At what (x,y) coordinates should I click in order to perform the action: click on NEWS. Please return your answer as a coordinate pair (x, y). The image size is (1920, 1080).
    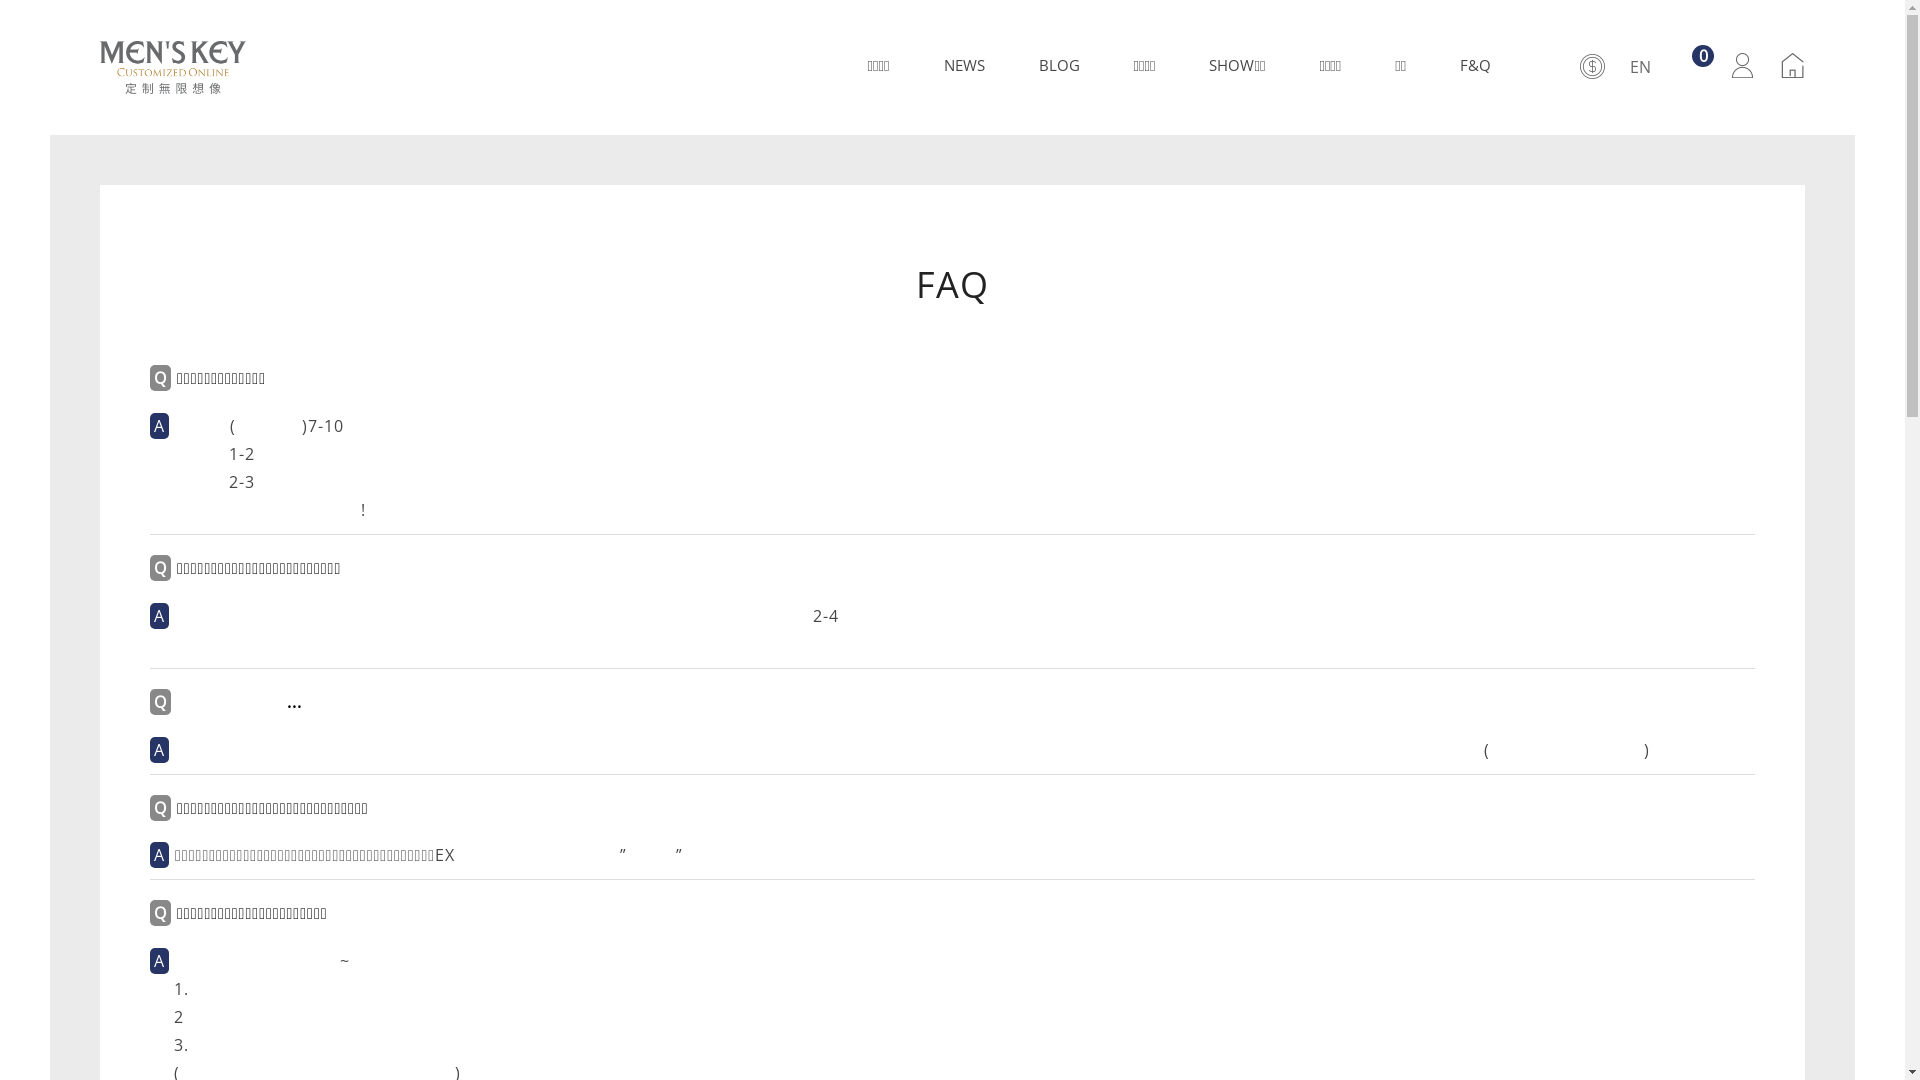
    Looking at the image, I should click on (964, 66).